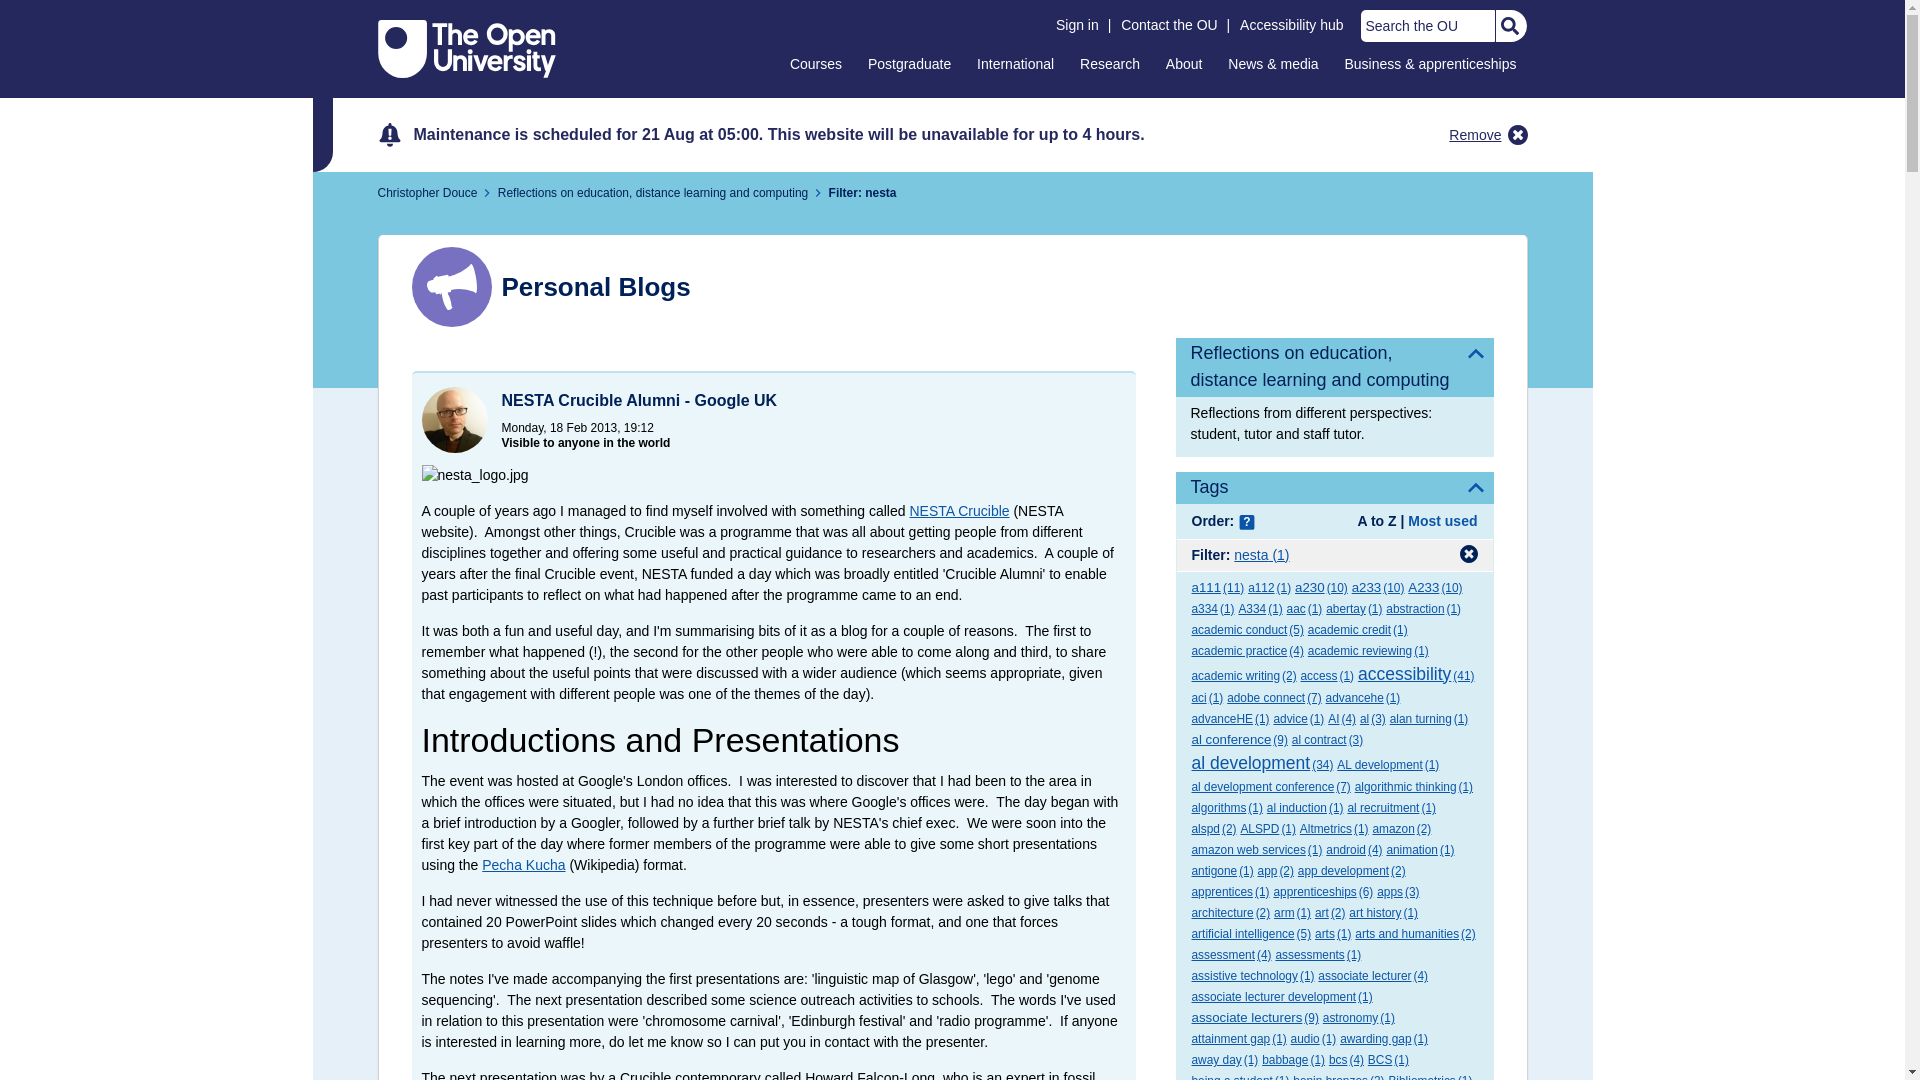 The height and width of the screenshot is (1080, 1920). Describe the element at coordinates (1334, 368) in the screenshot. I see `Reflections on education, distance learning and computing` at that location.